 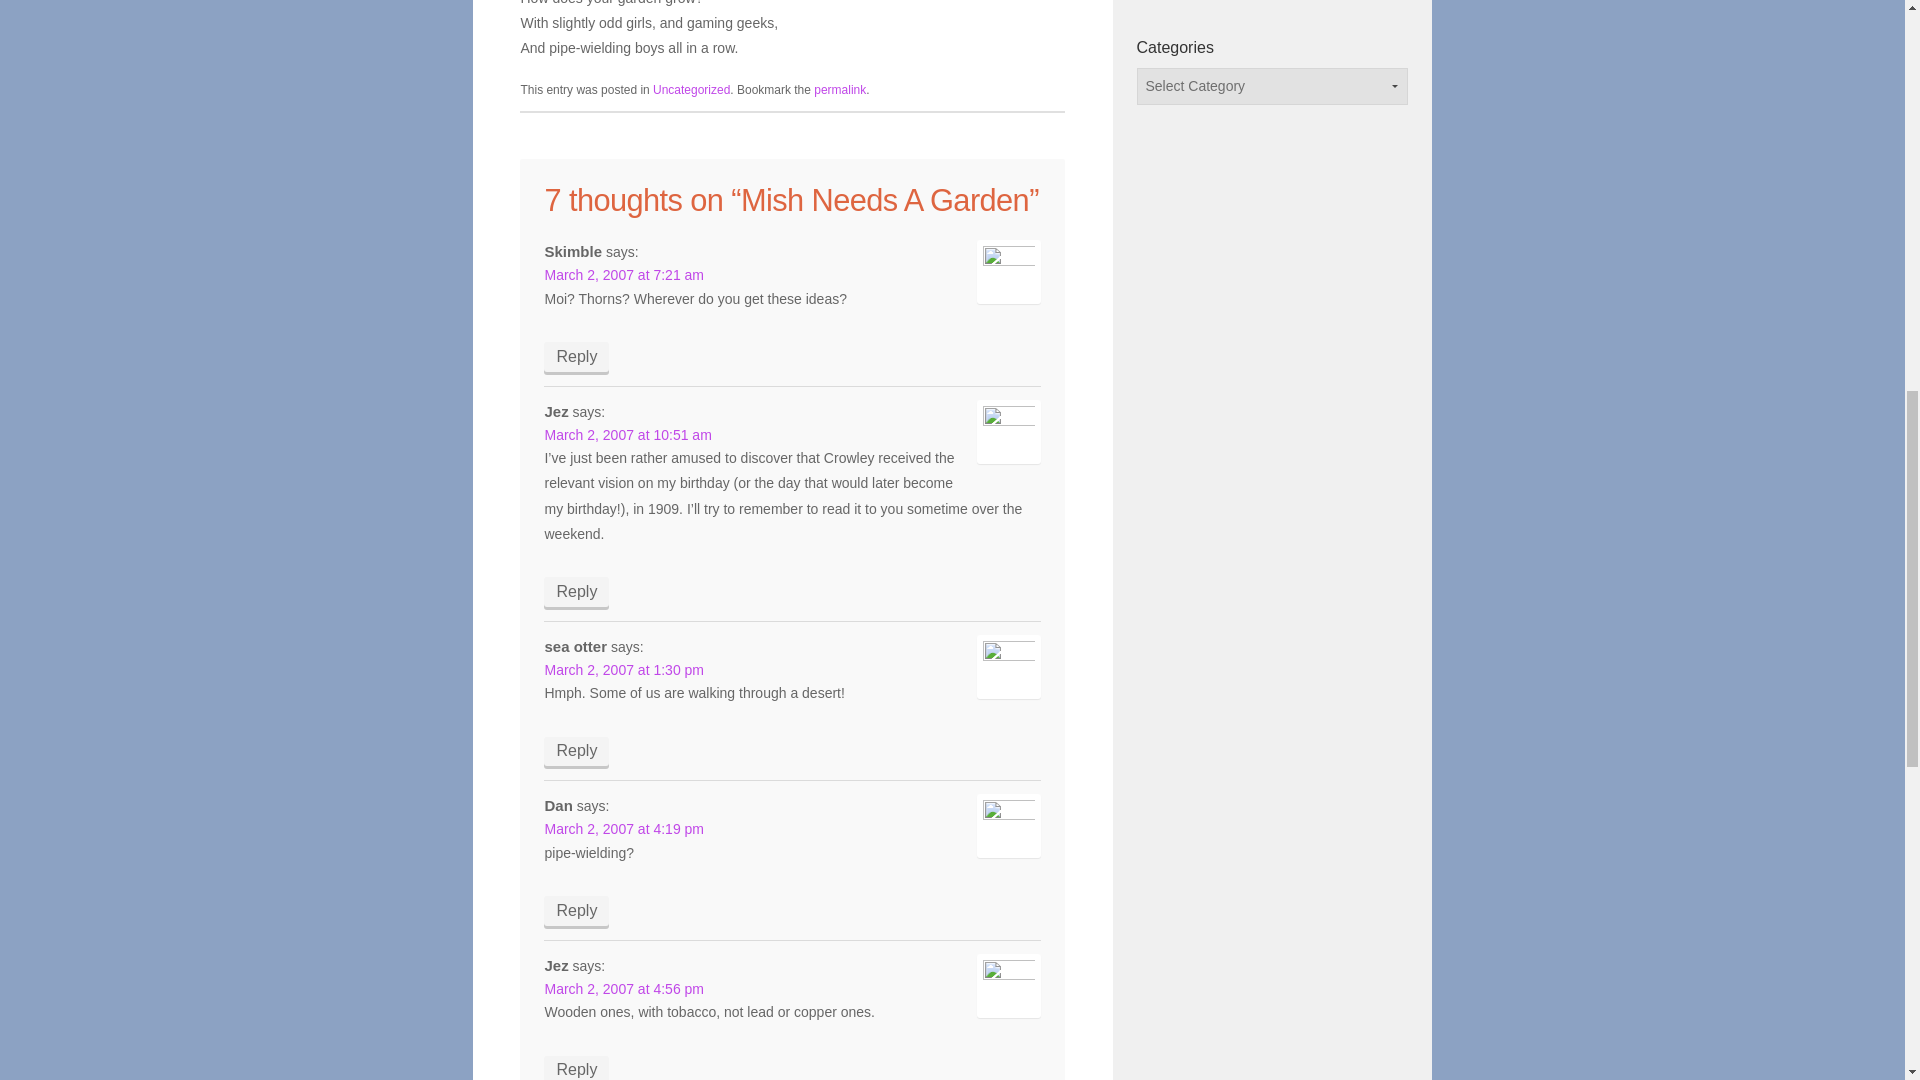 I want to click on permalink, so click(x=840, y=90).